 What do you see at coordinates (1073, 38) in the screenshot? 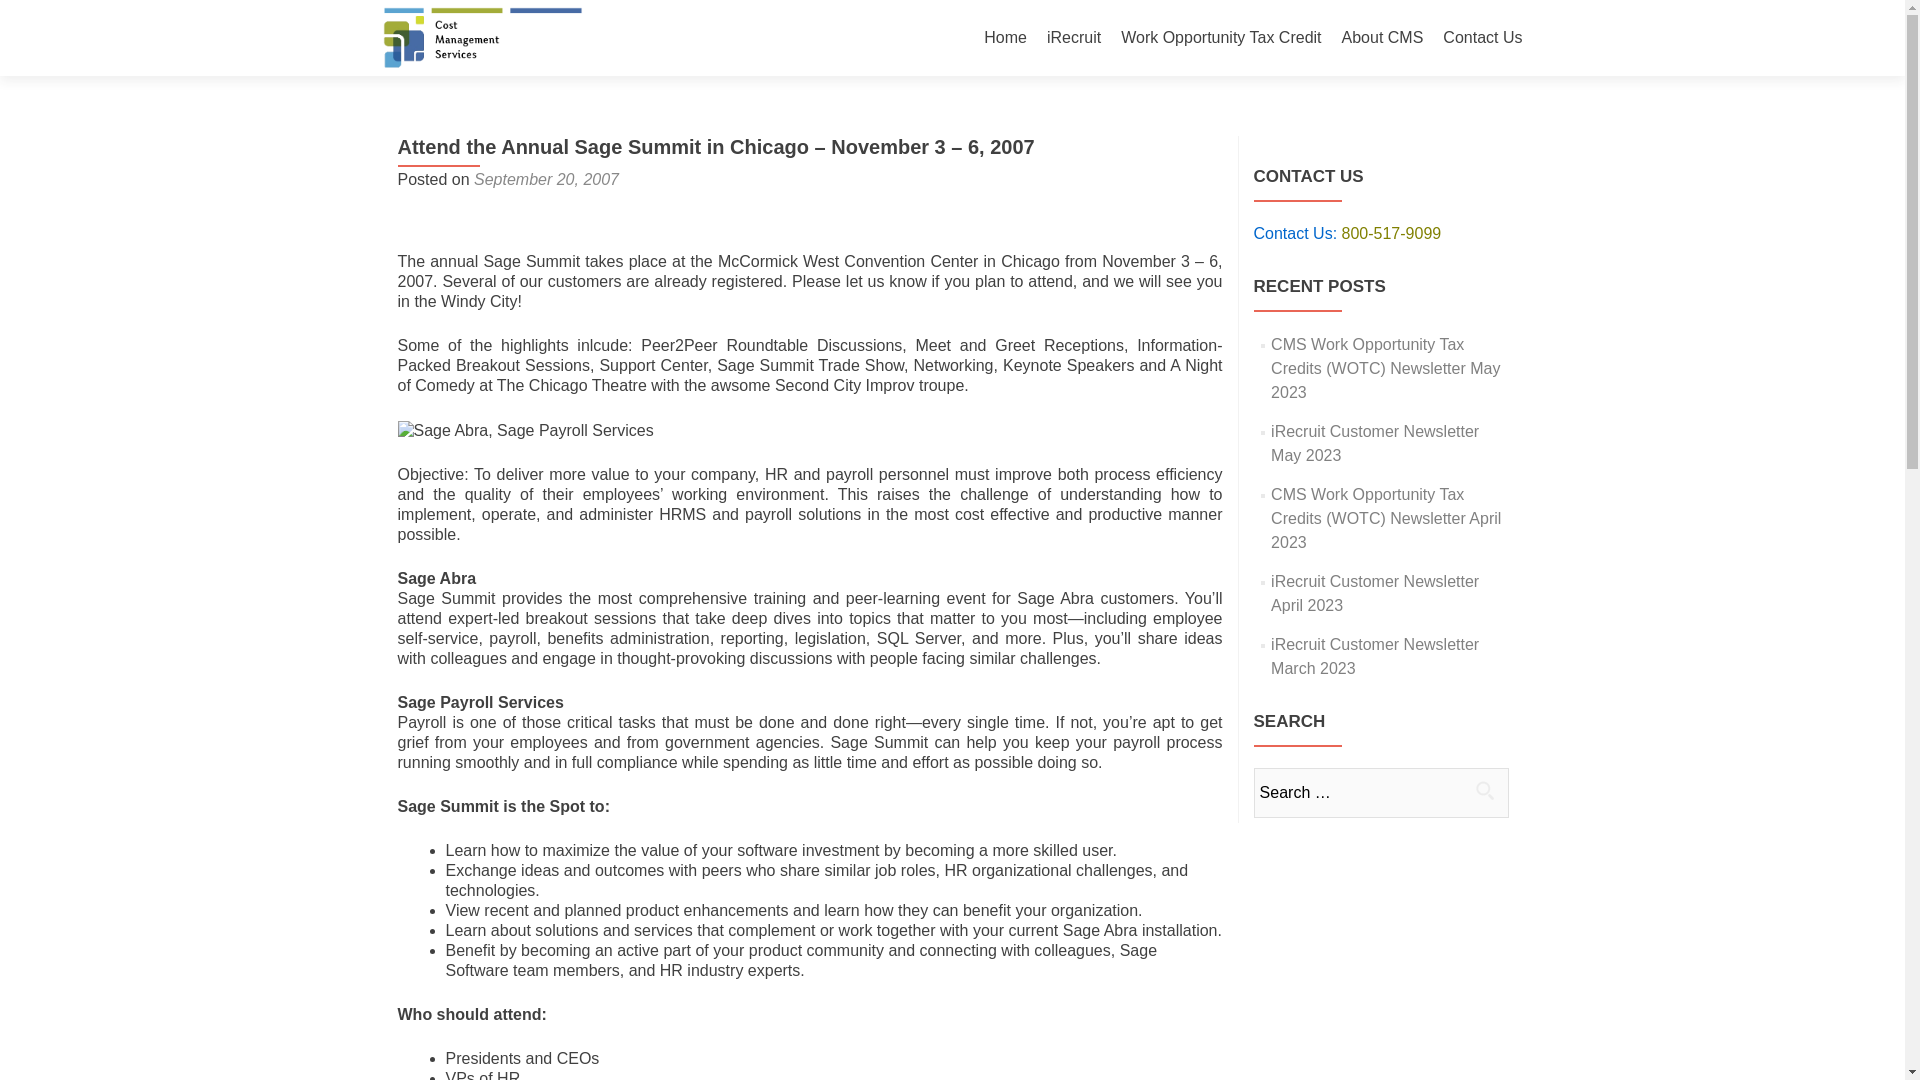
I see `iRecruit` at bounding box center [1073, 38].